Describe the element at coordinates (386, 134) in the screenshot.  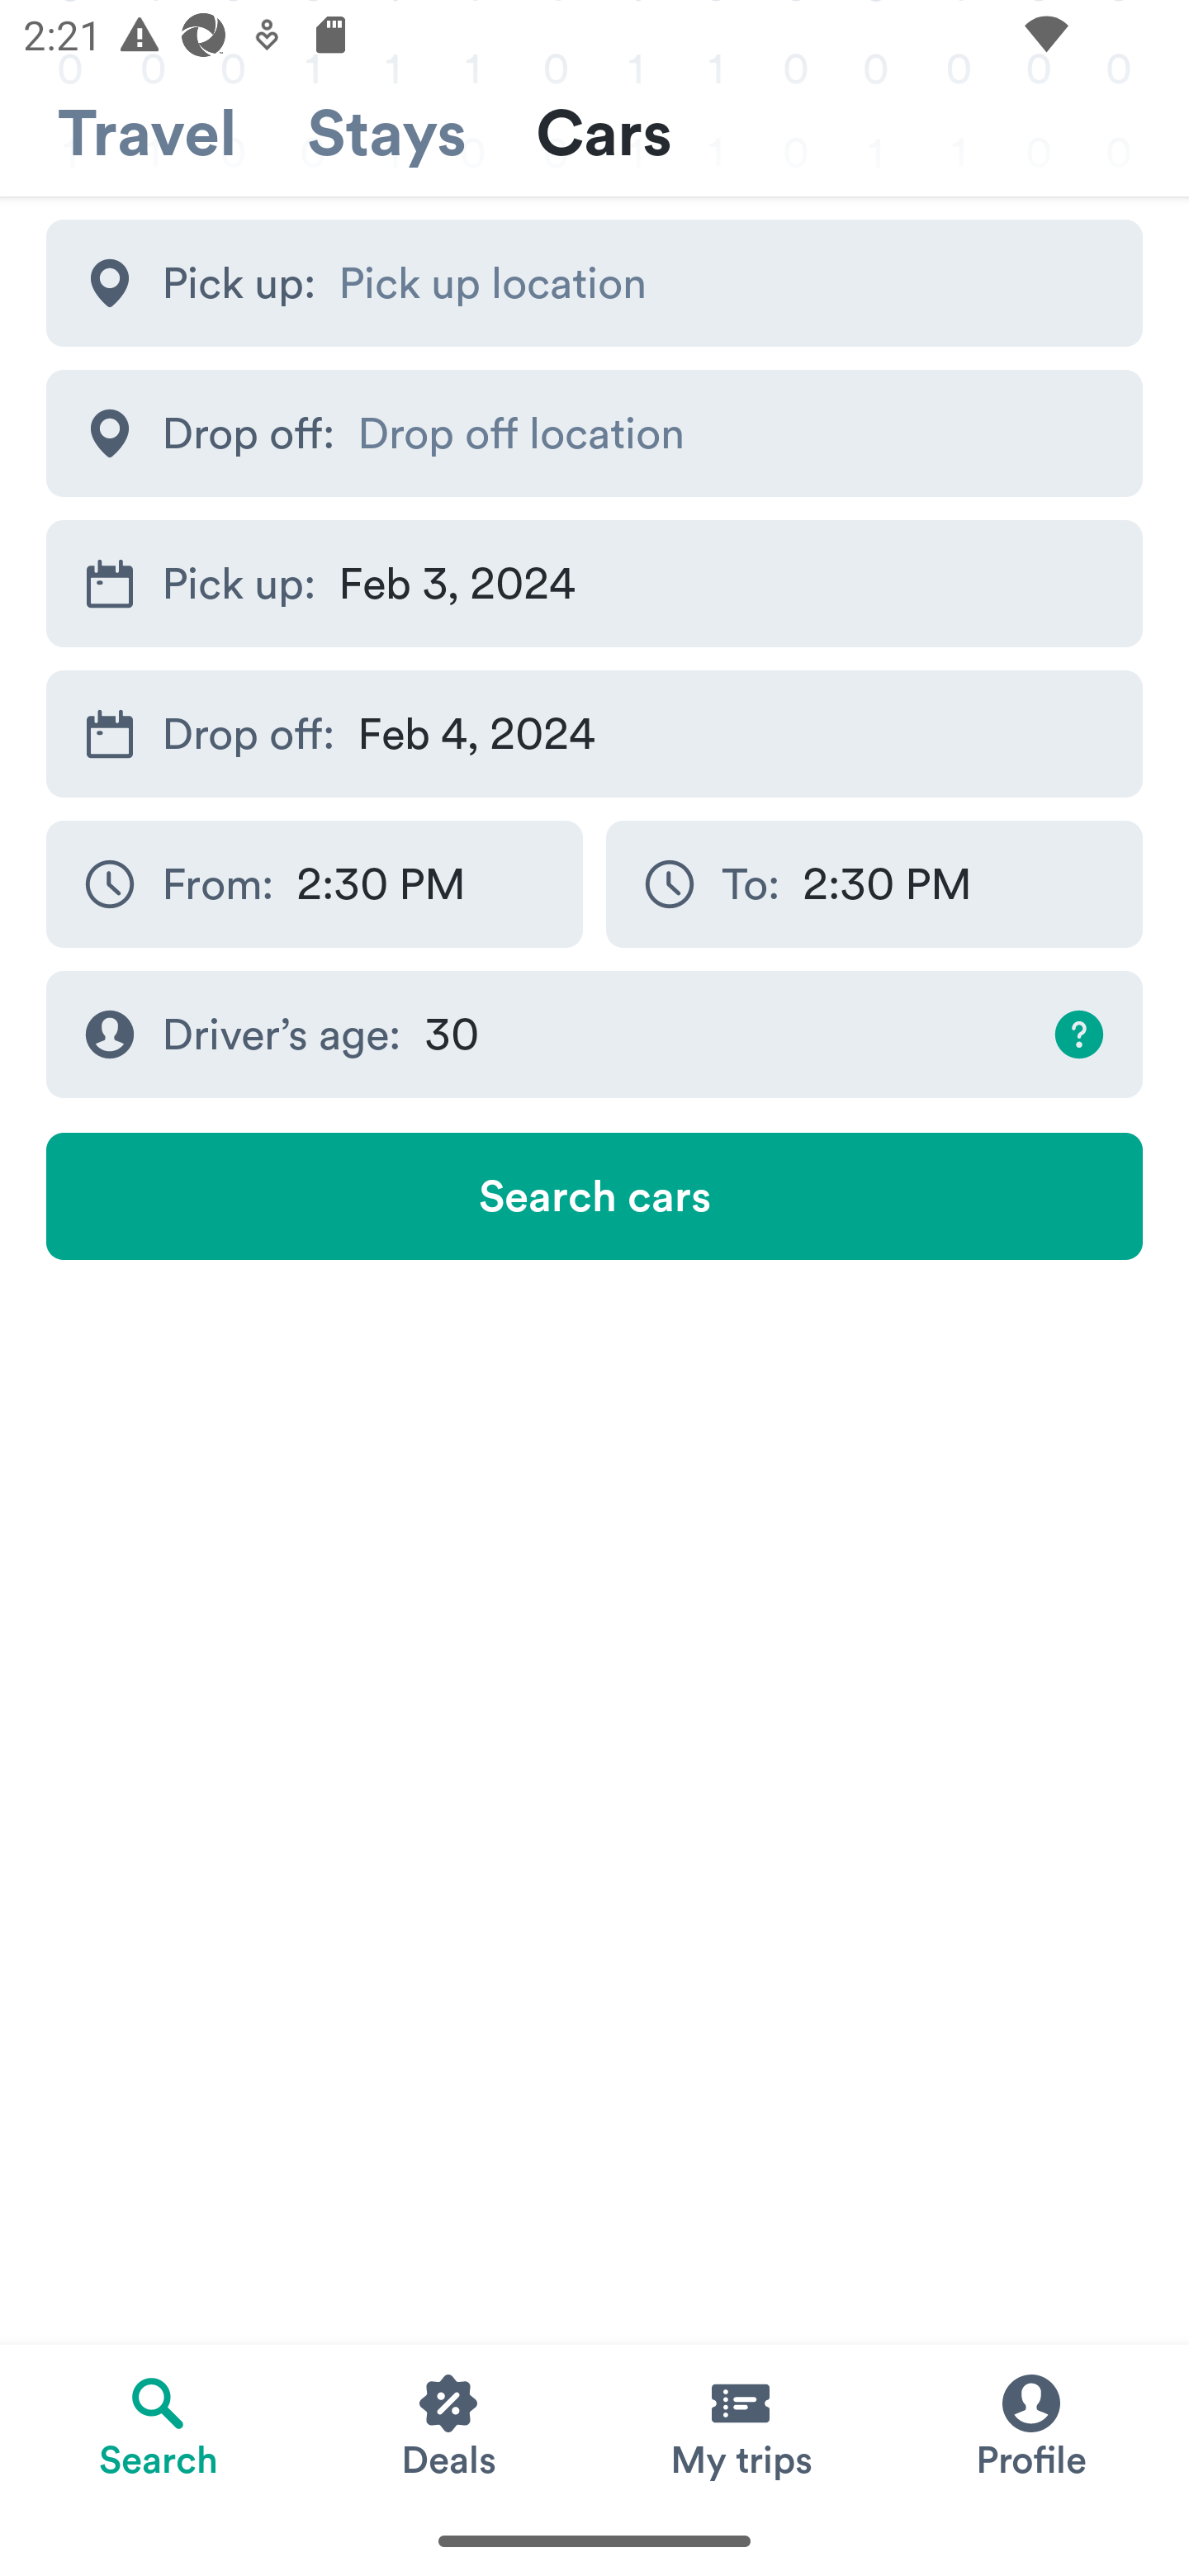
I see `Stays` at that location.